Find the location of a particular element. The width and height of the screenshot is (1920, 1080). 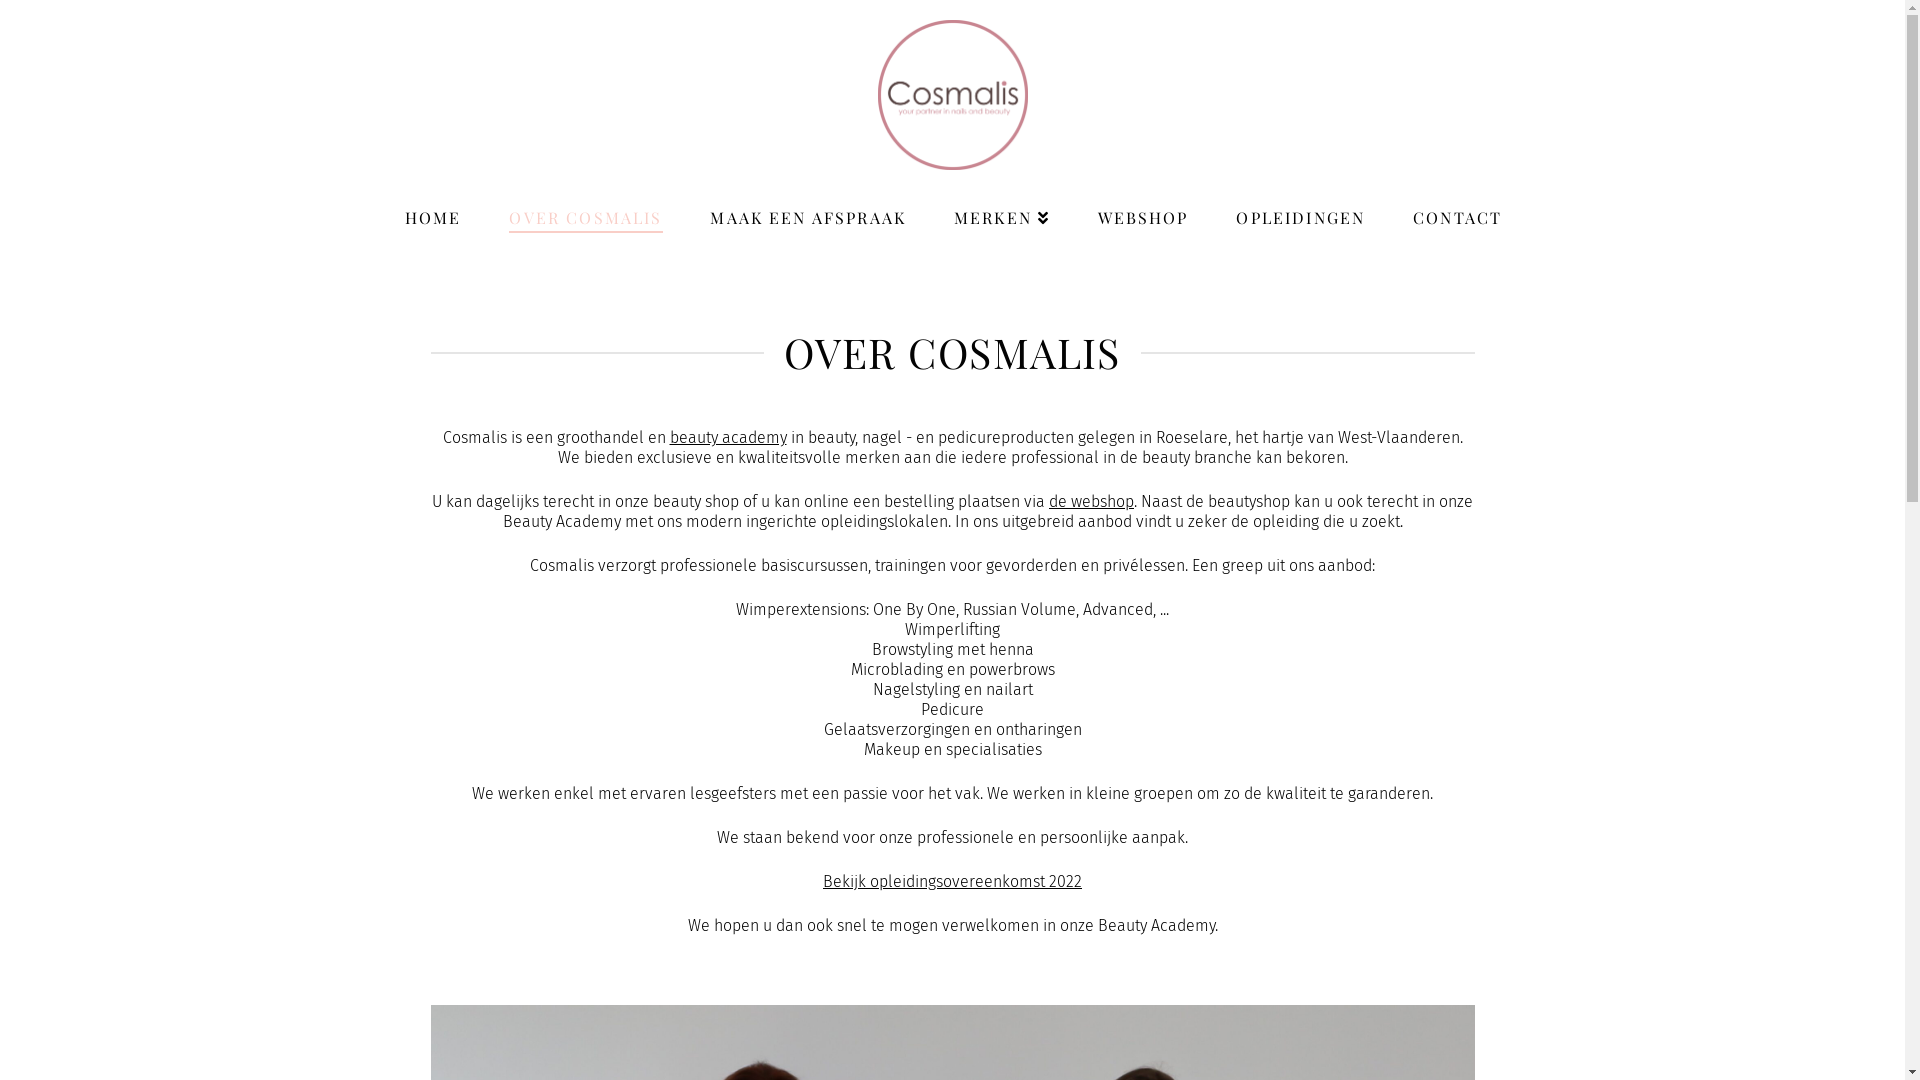

de webshop is located at coordinates (1092, 502).